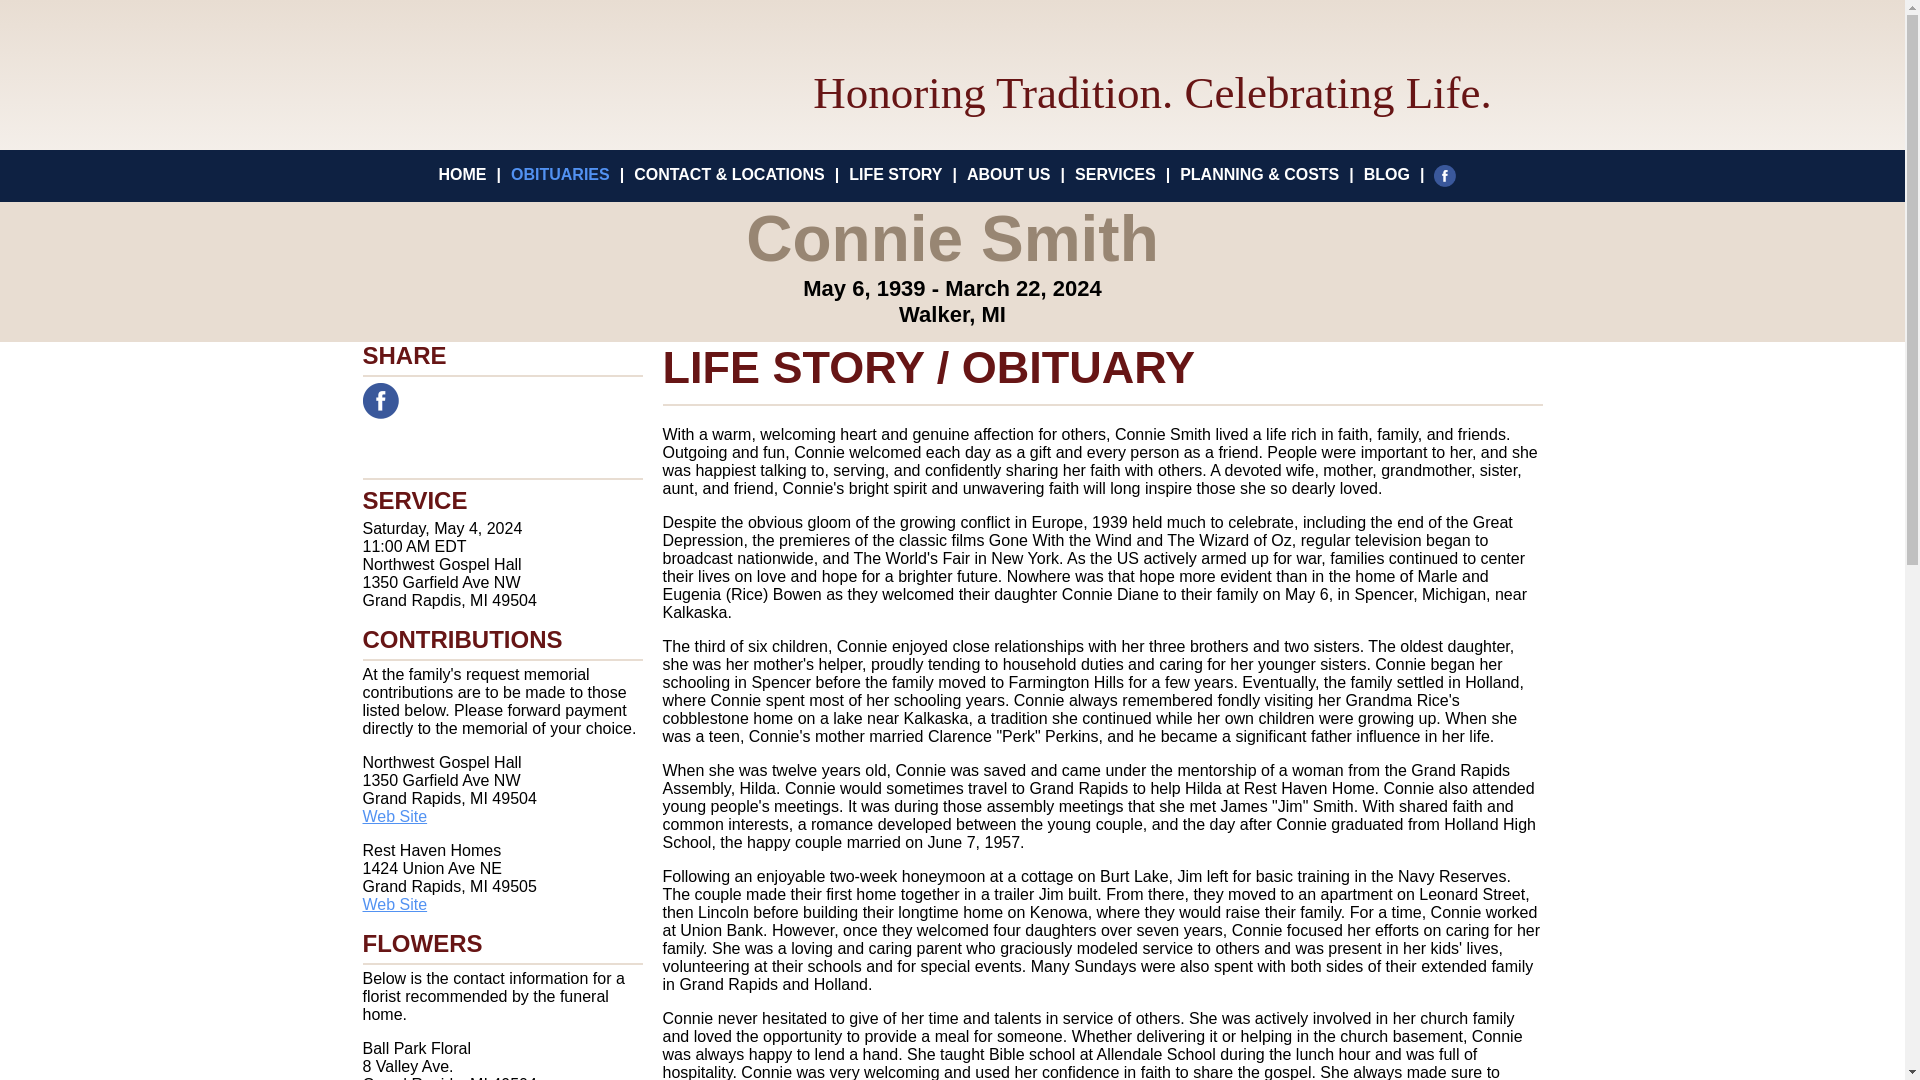 The image size is (1920, 1080). Describe the element at coordinates (380, 401) in the screenshot. I see `Facebook` at that location.